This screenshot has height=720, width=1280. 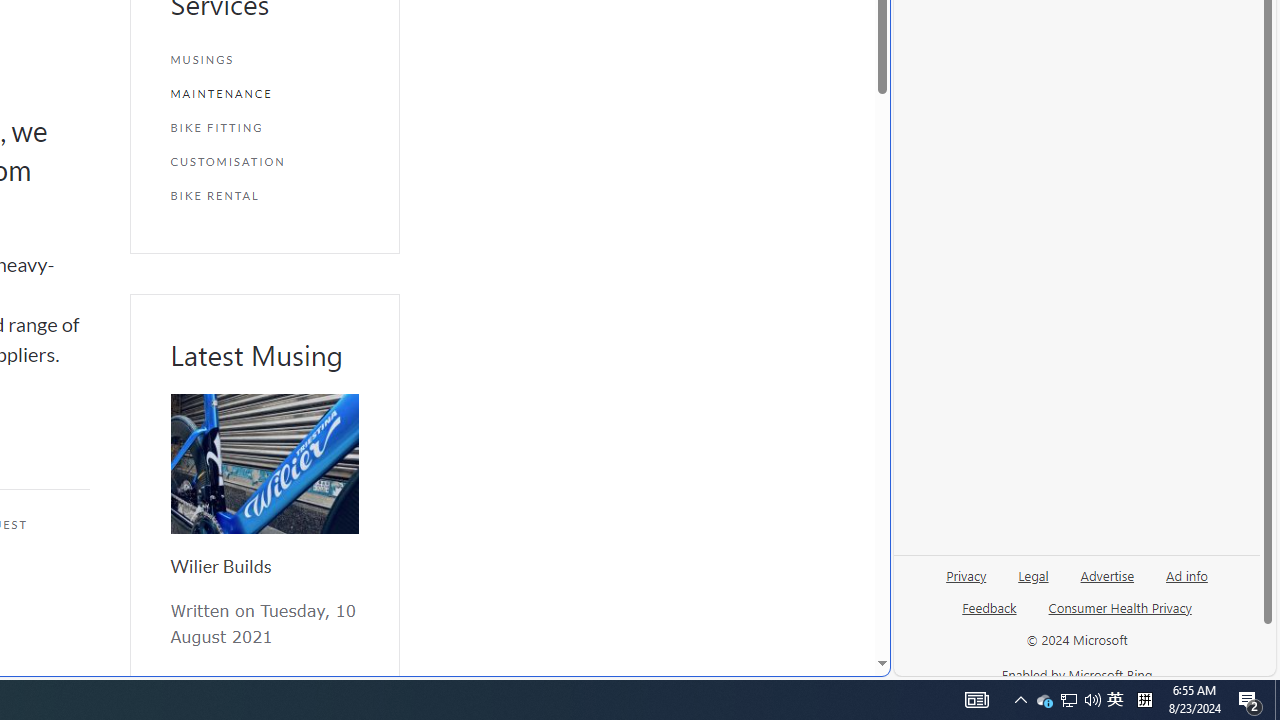 What do you see at coordinates (1120, 607) in the screenshot?
I see `Consumer Health Privacy` at bounding box center [1120, 607].